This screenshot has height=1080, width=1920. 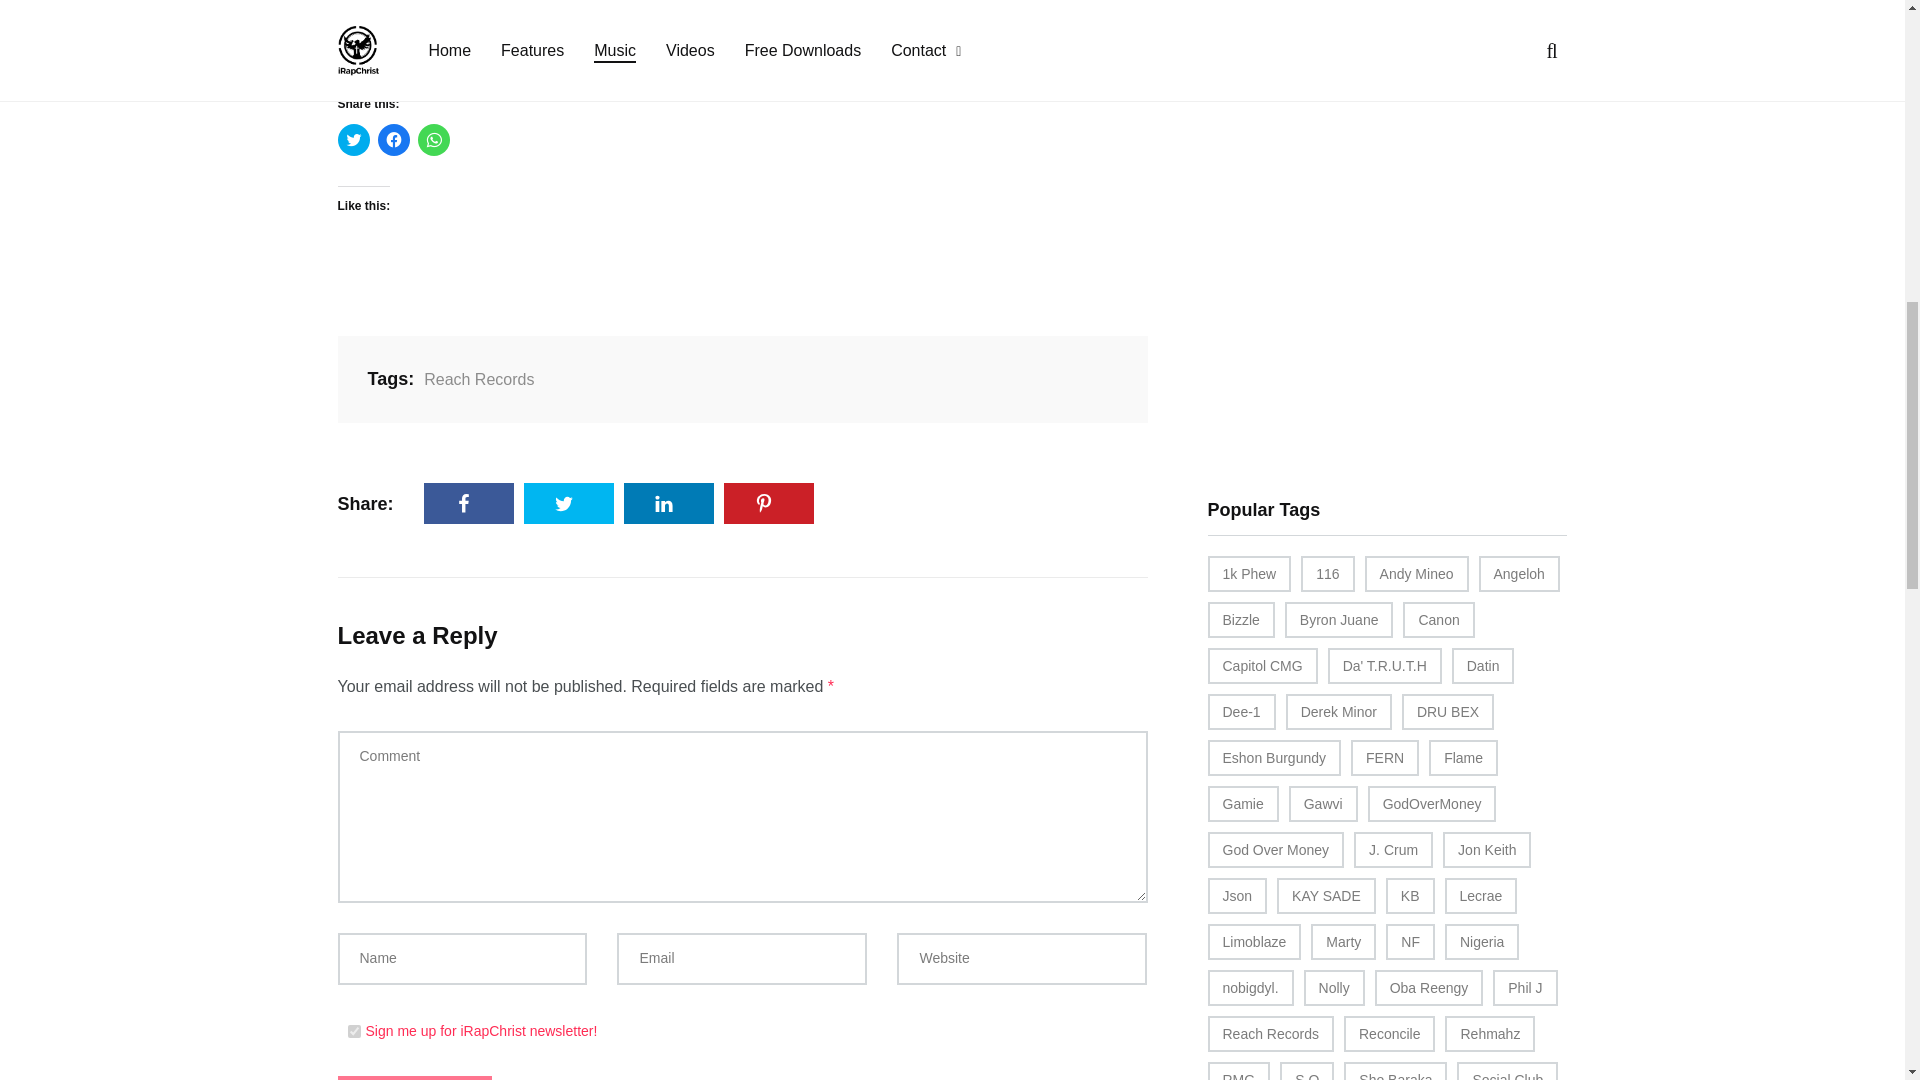 I want to click on Post Comment, so click(x=415, y=1078).